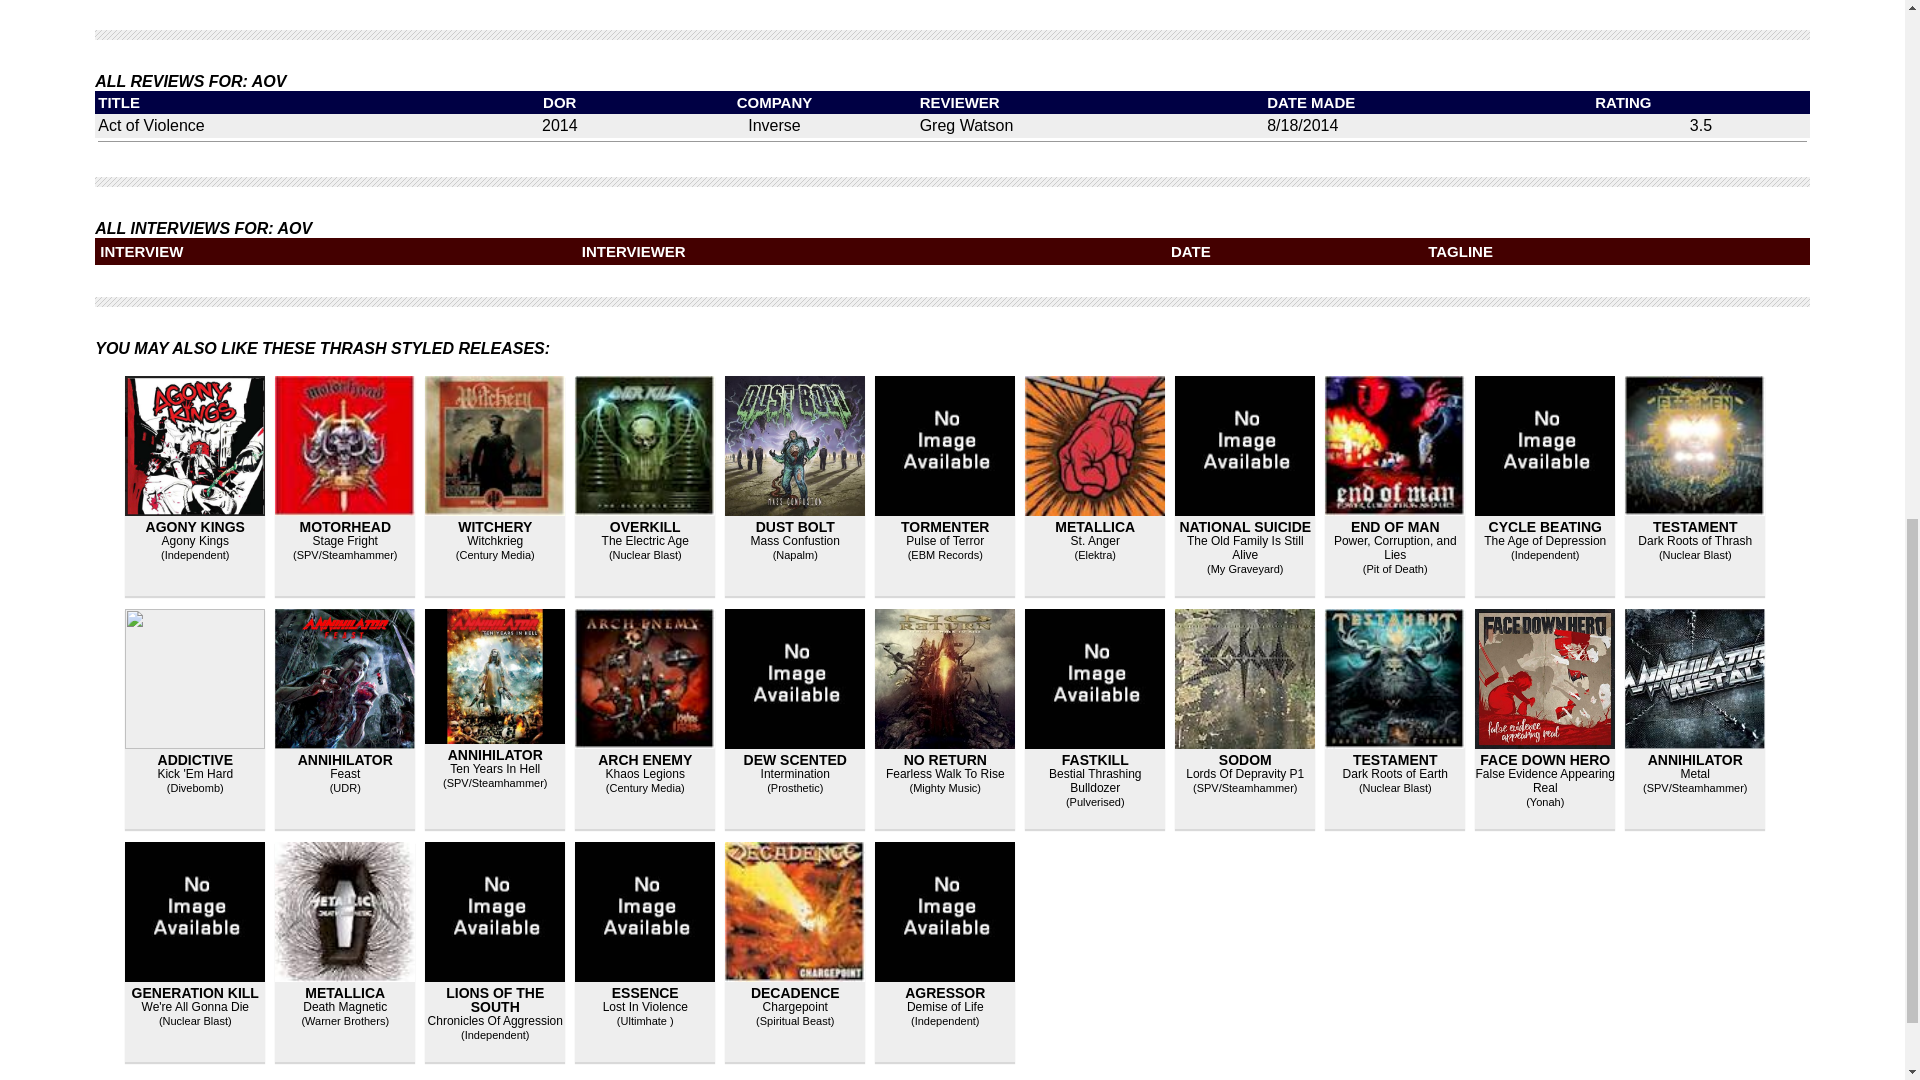  Describe the element at coordinates (494, 540) in the screenshot. I see `Witchkrieg` at that location.